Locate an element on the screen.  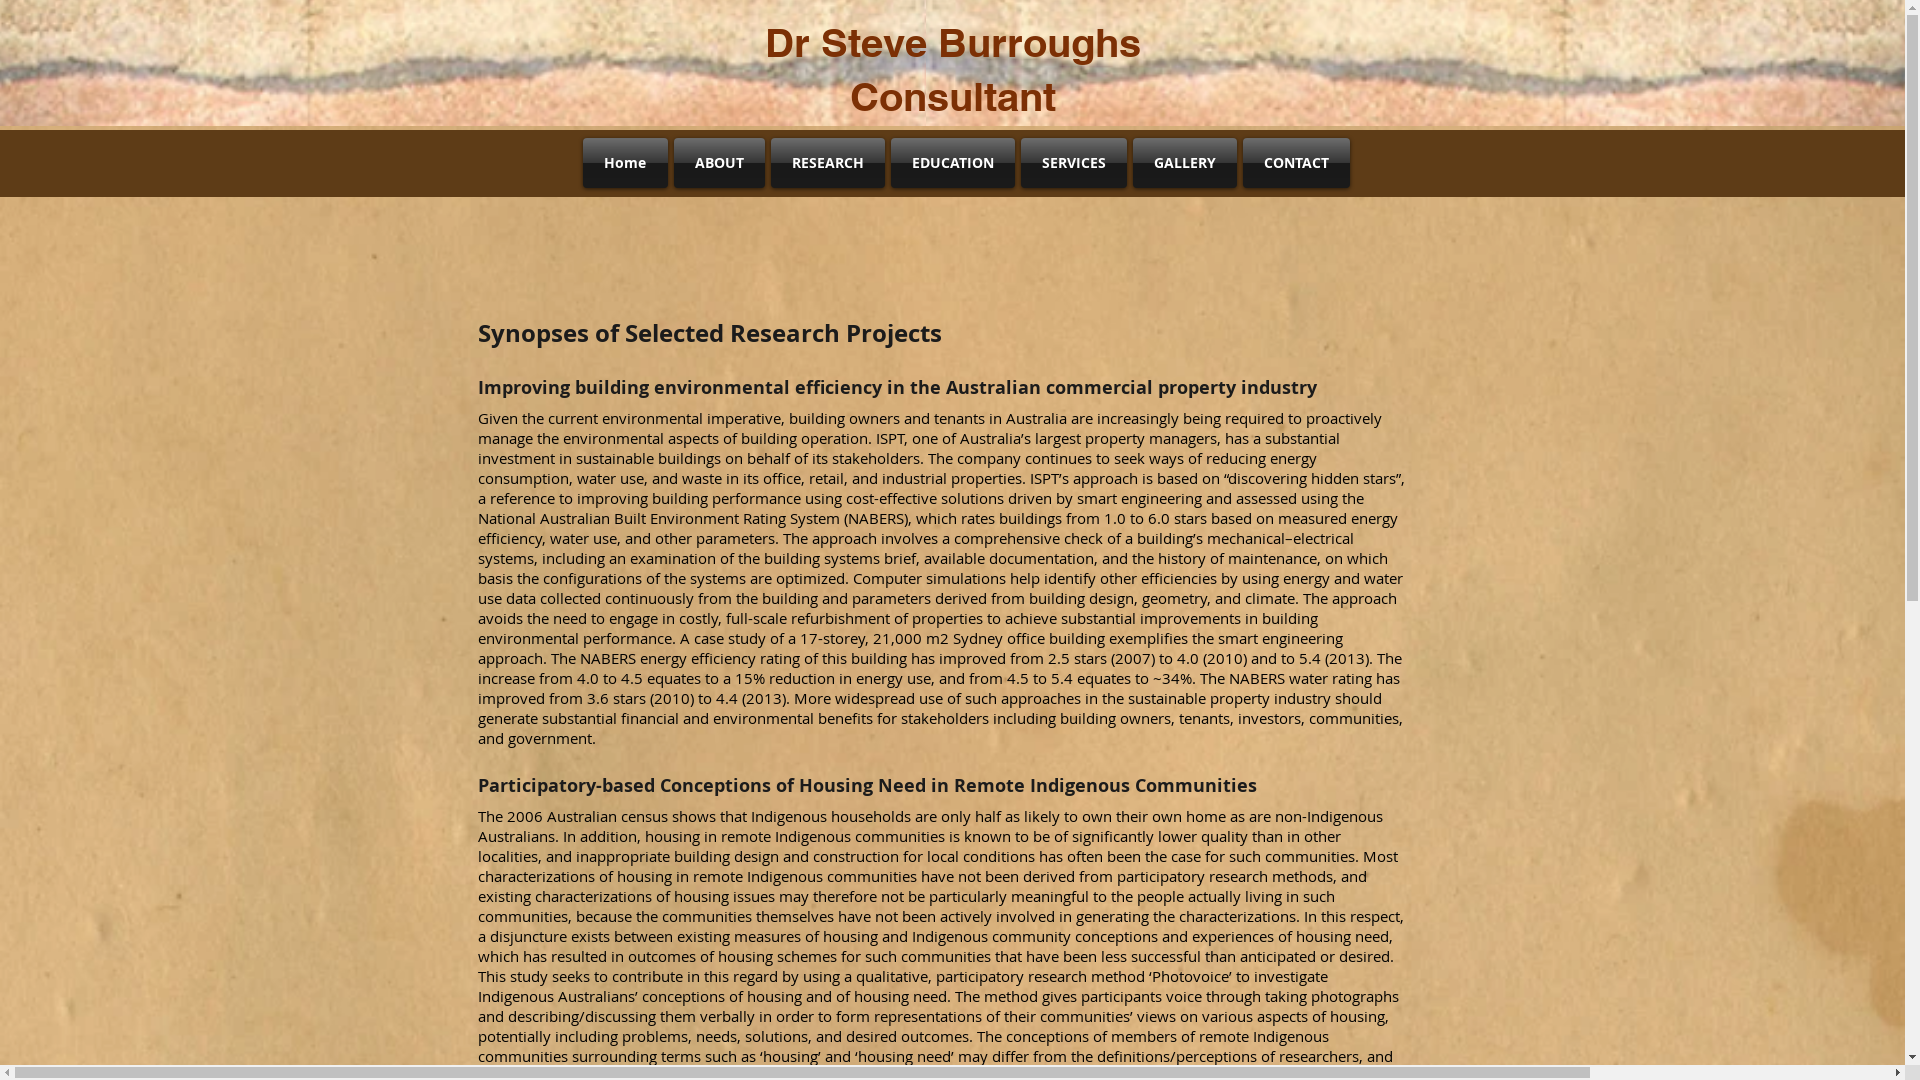
SERVICES is located at coordinates (1074, 163).